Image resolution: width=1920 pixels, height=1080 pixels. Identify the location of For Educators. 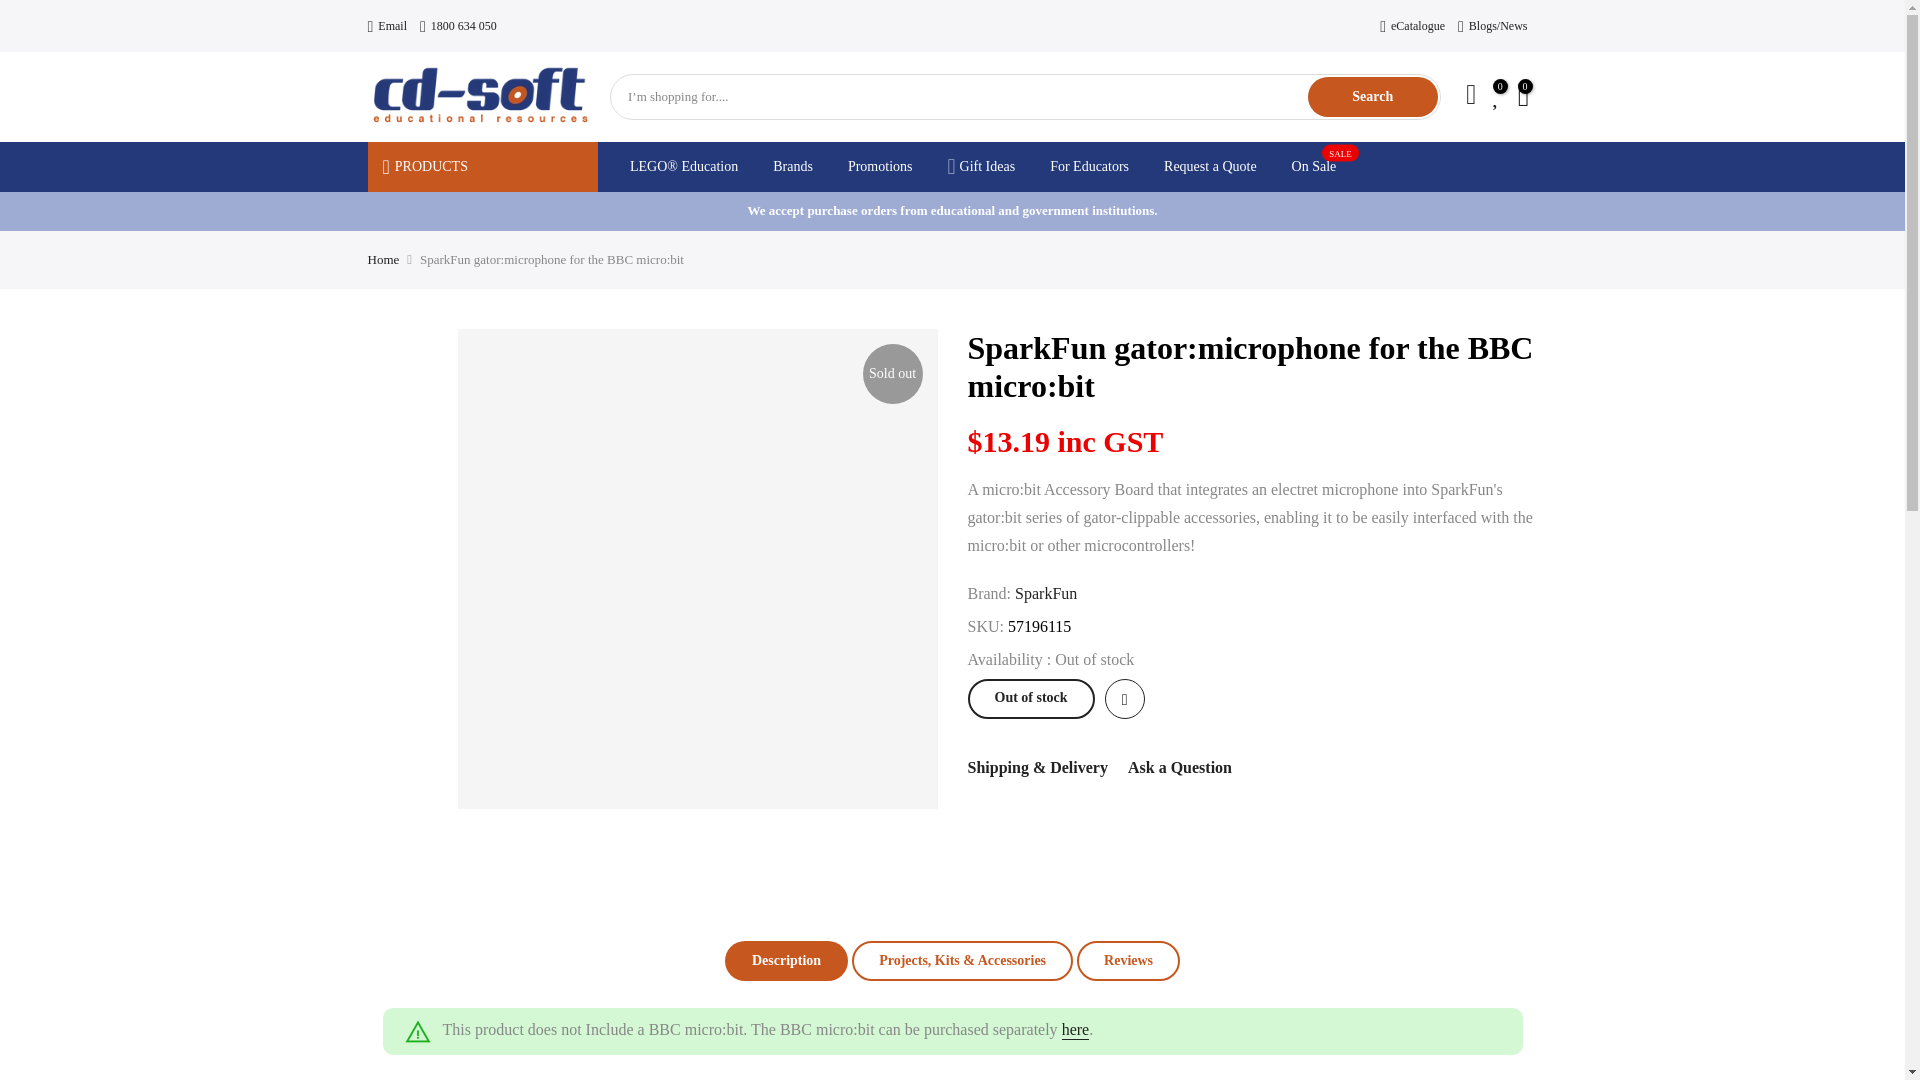
(1210, 166).